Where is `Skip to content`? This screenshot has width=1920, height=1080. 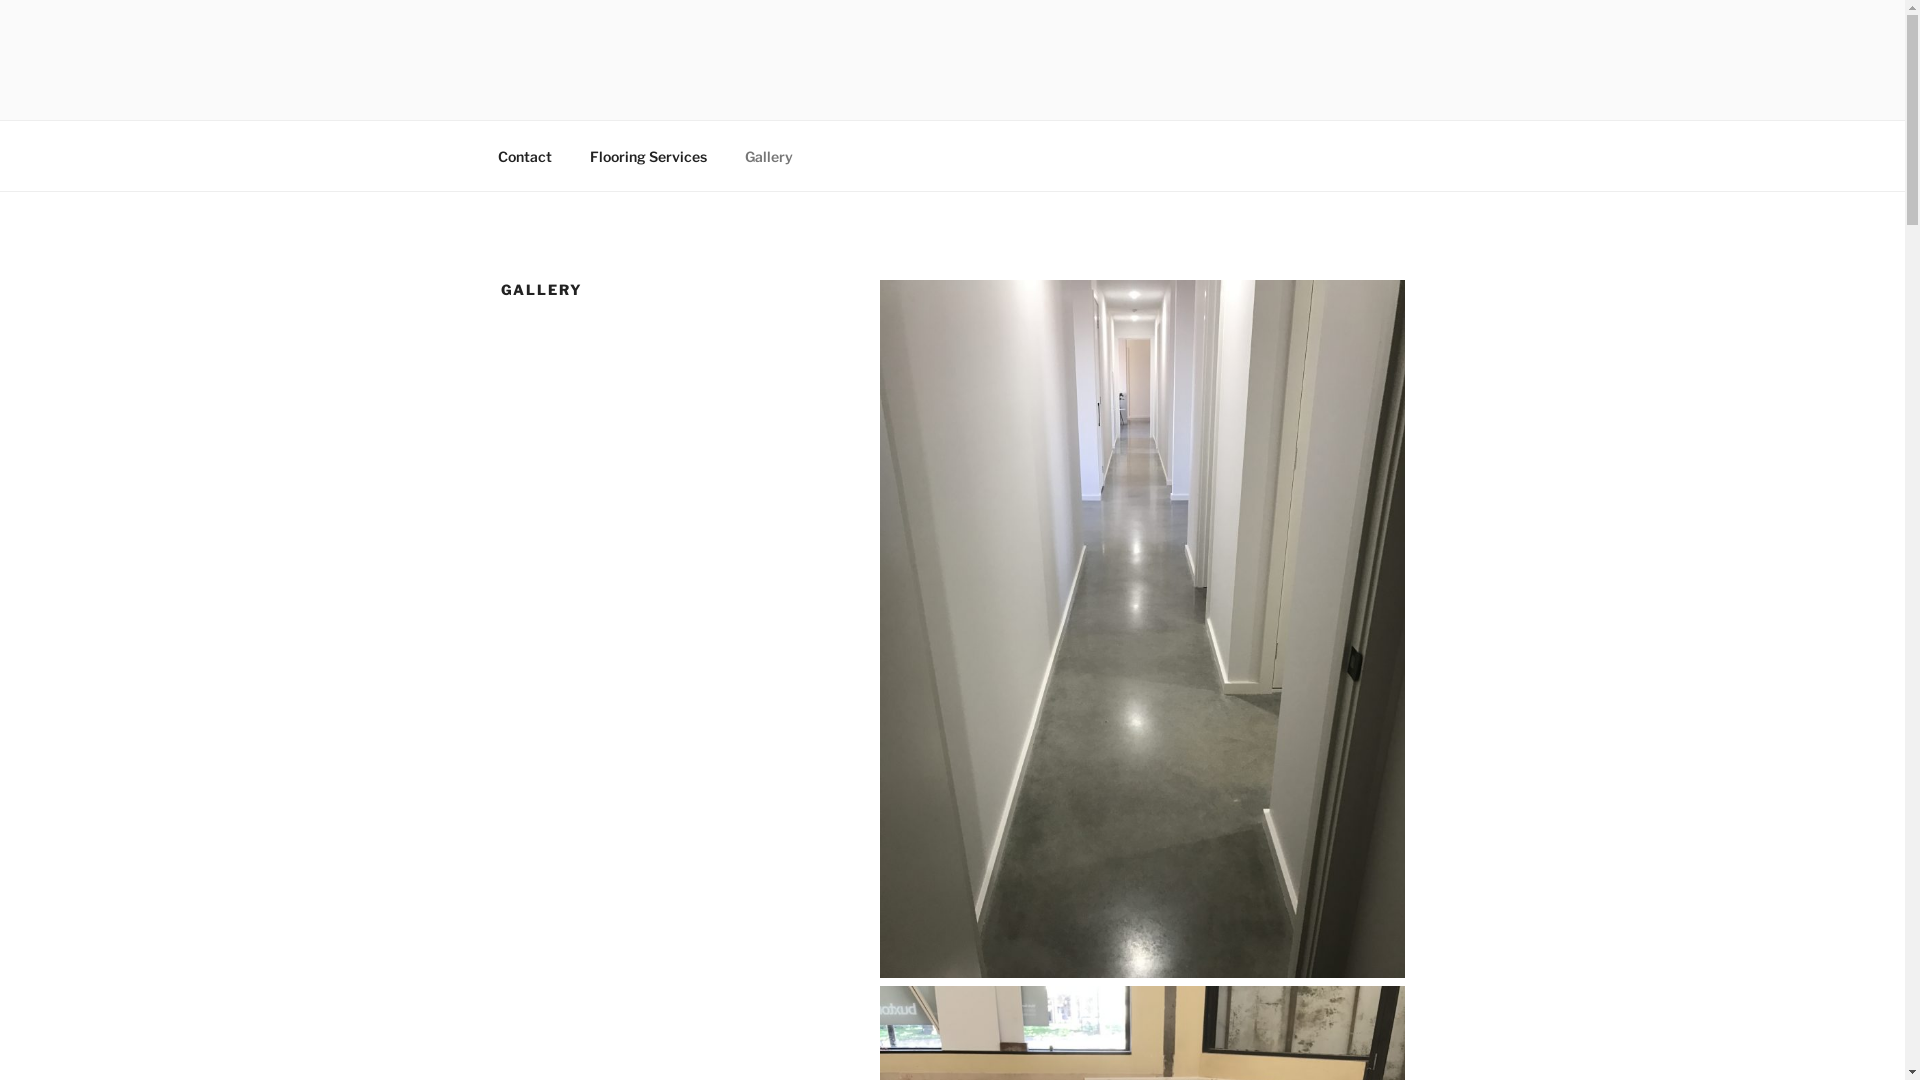 Skip to content is located at coordinates (0, 0).